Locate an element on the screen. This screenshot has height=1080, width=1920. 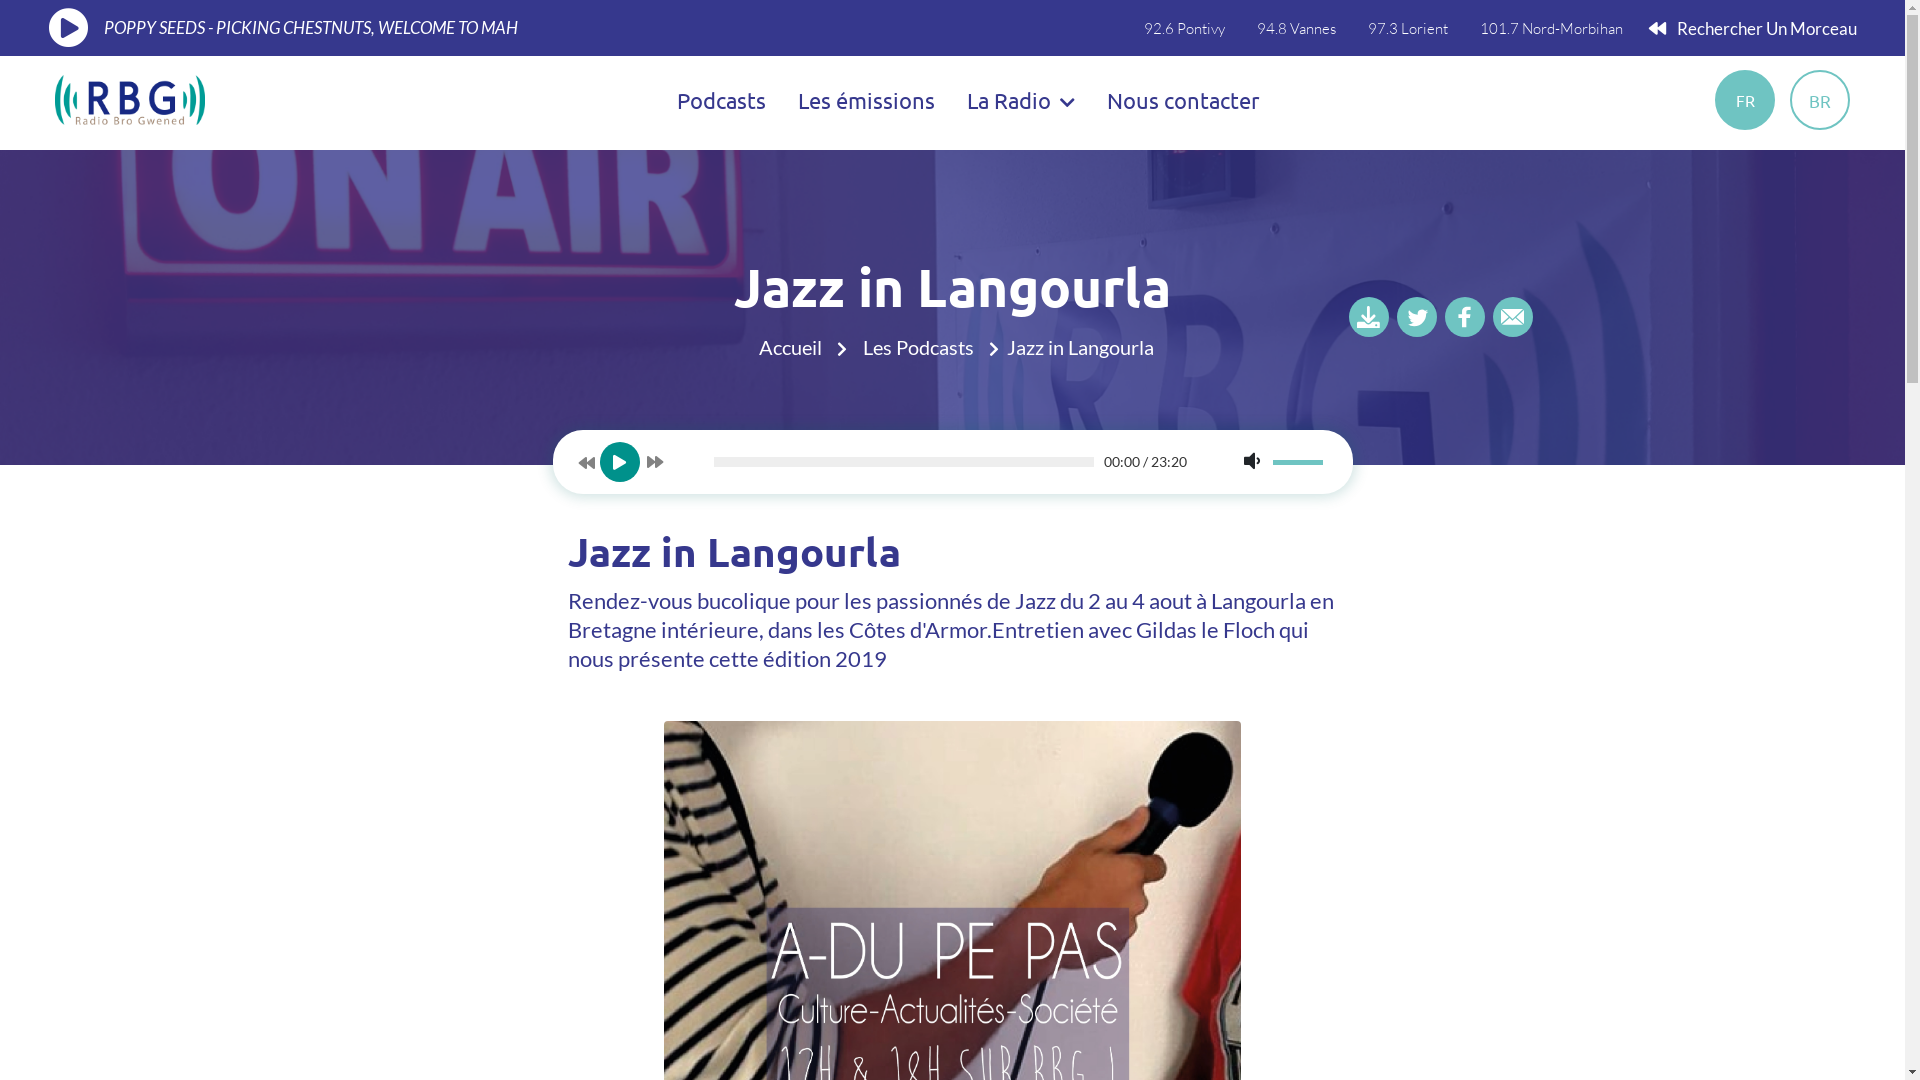
Les Podcasts is located at coordinates (930, 347).